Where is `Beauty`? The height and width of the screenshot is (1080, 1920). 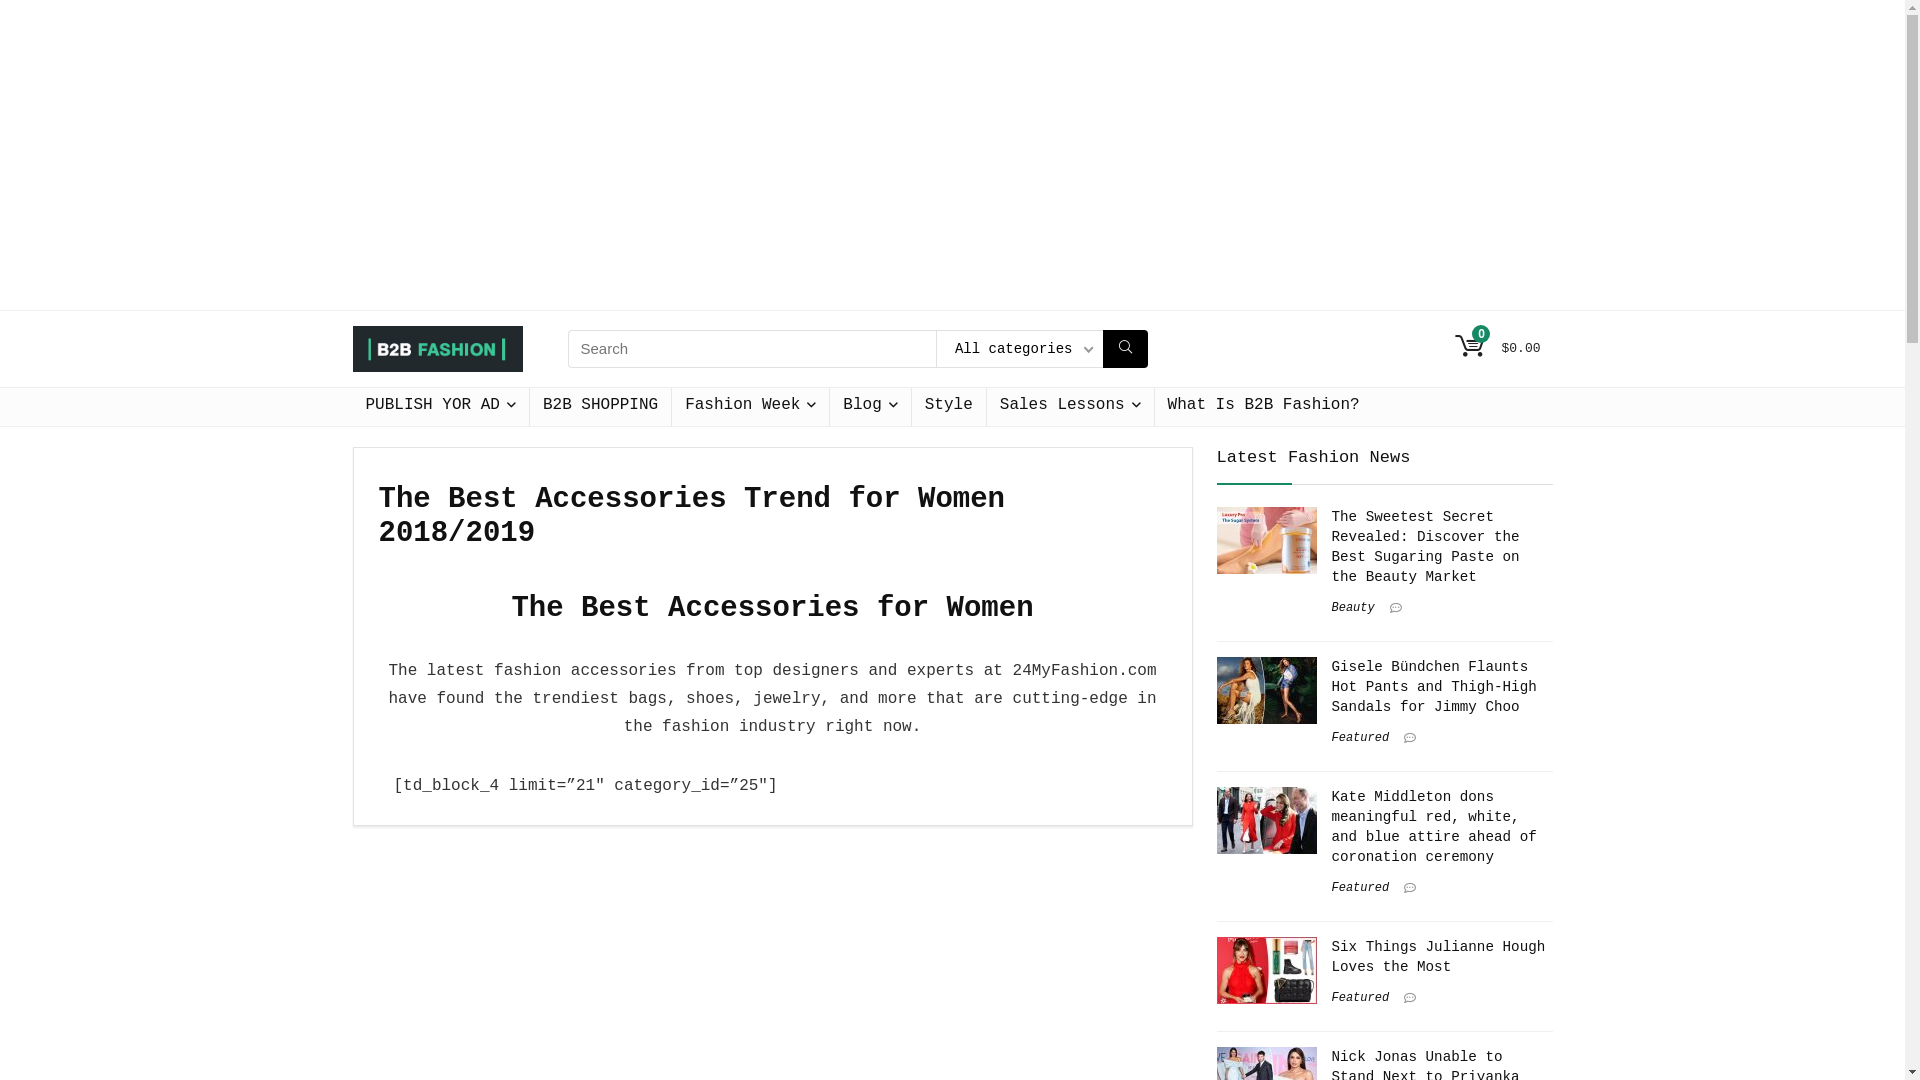
Beauty is located at coordinates (1354, 608).